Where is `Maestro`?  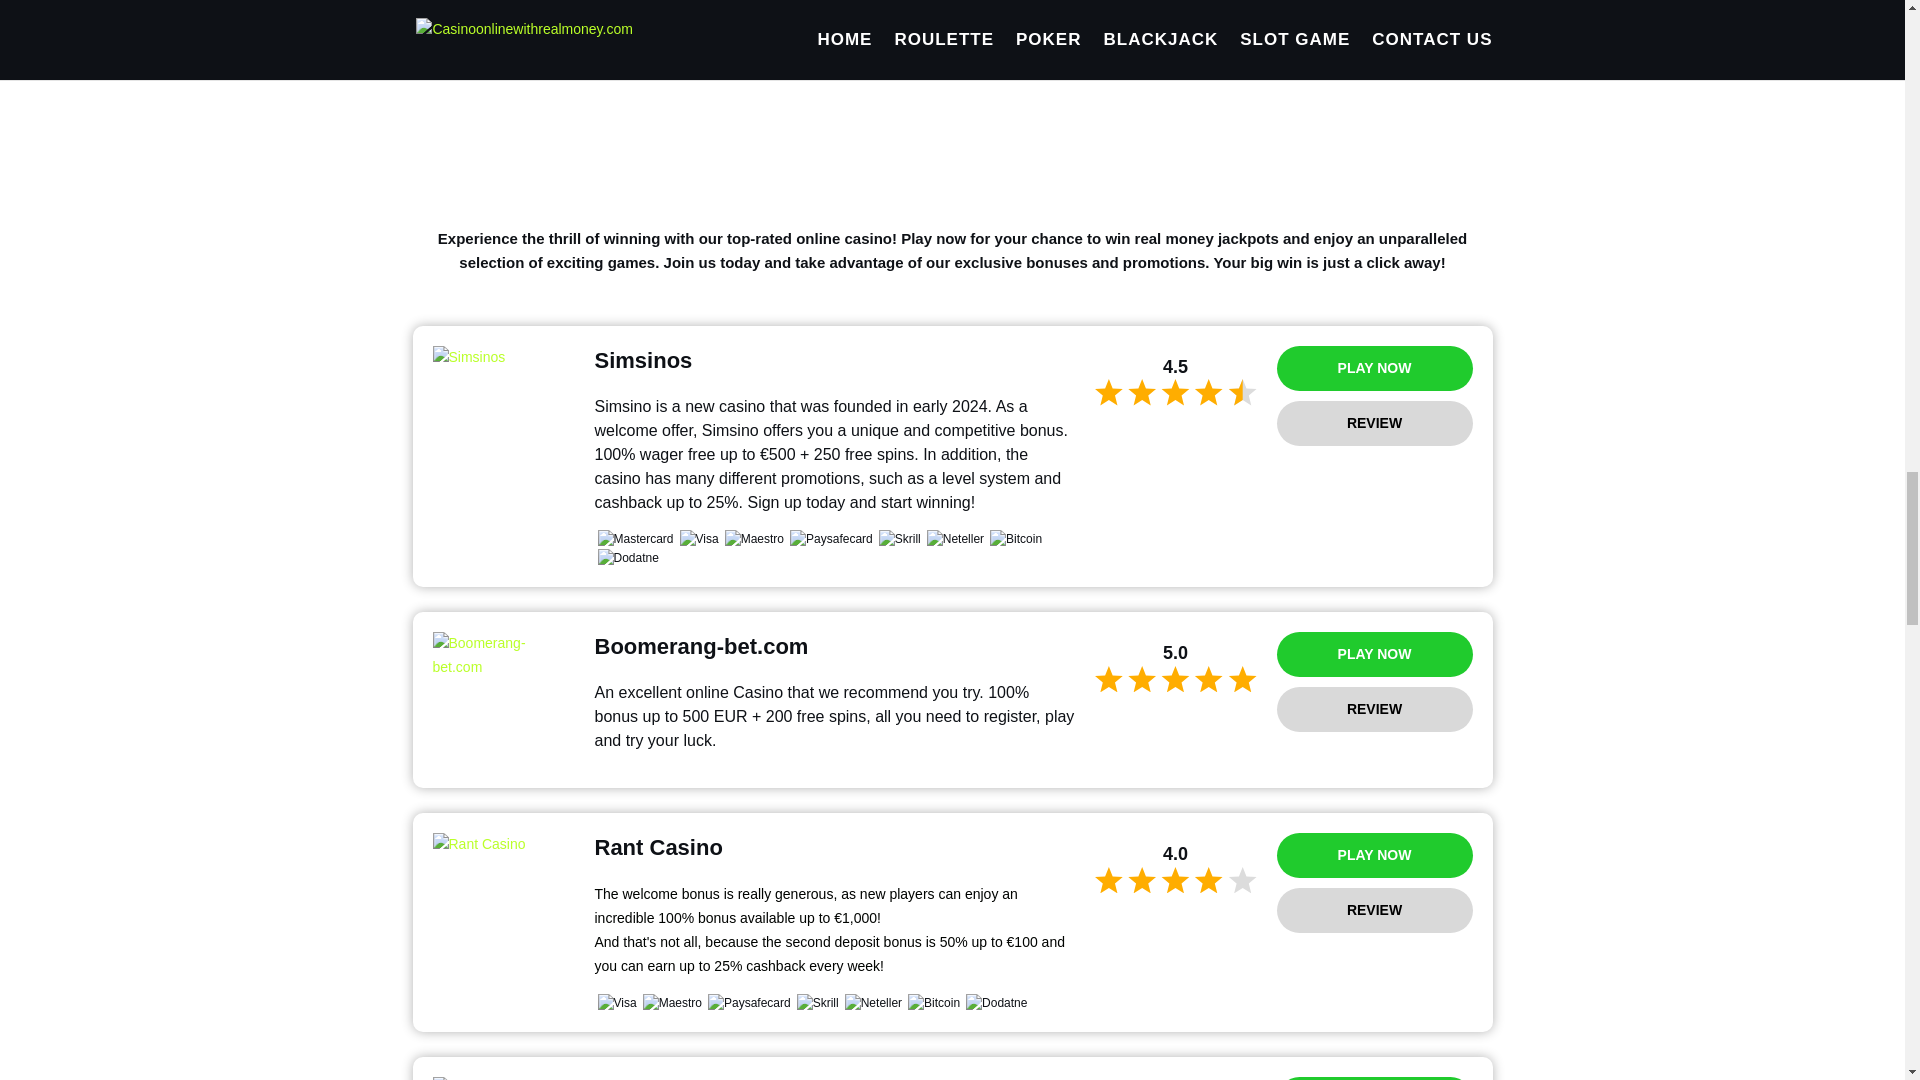 Maestro is located at coordinates (672, 1002).